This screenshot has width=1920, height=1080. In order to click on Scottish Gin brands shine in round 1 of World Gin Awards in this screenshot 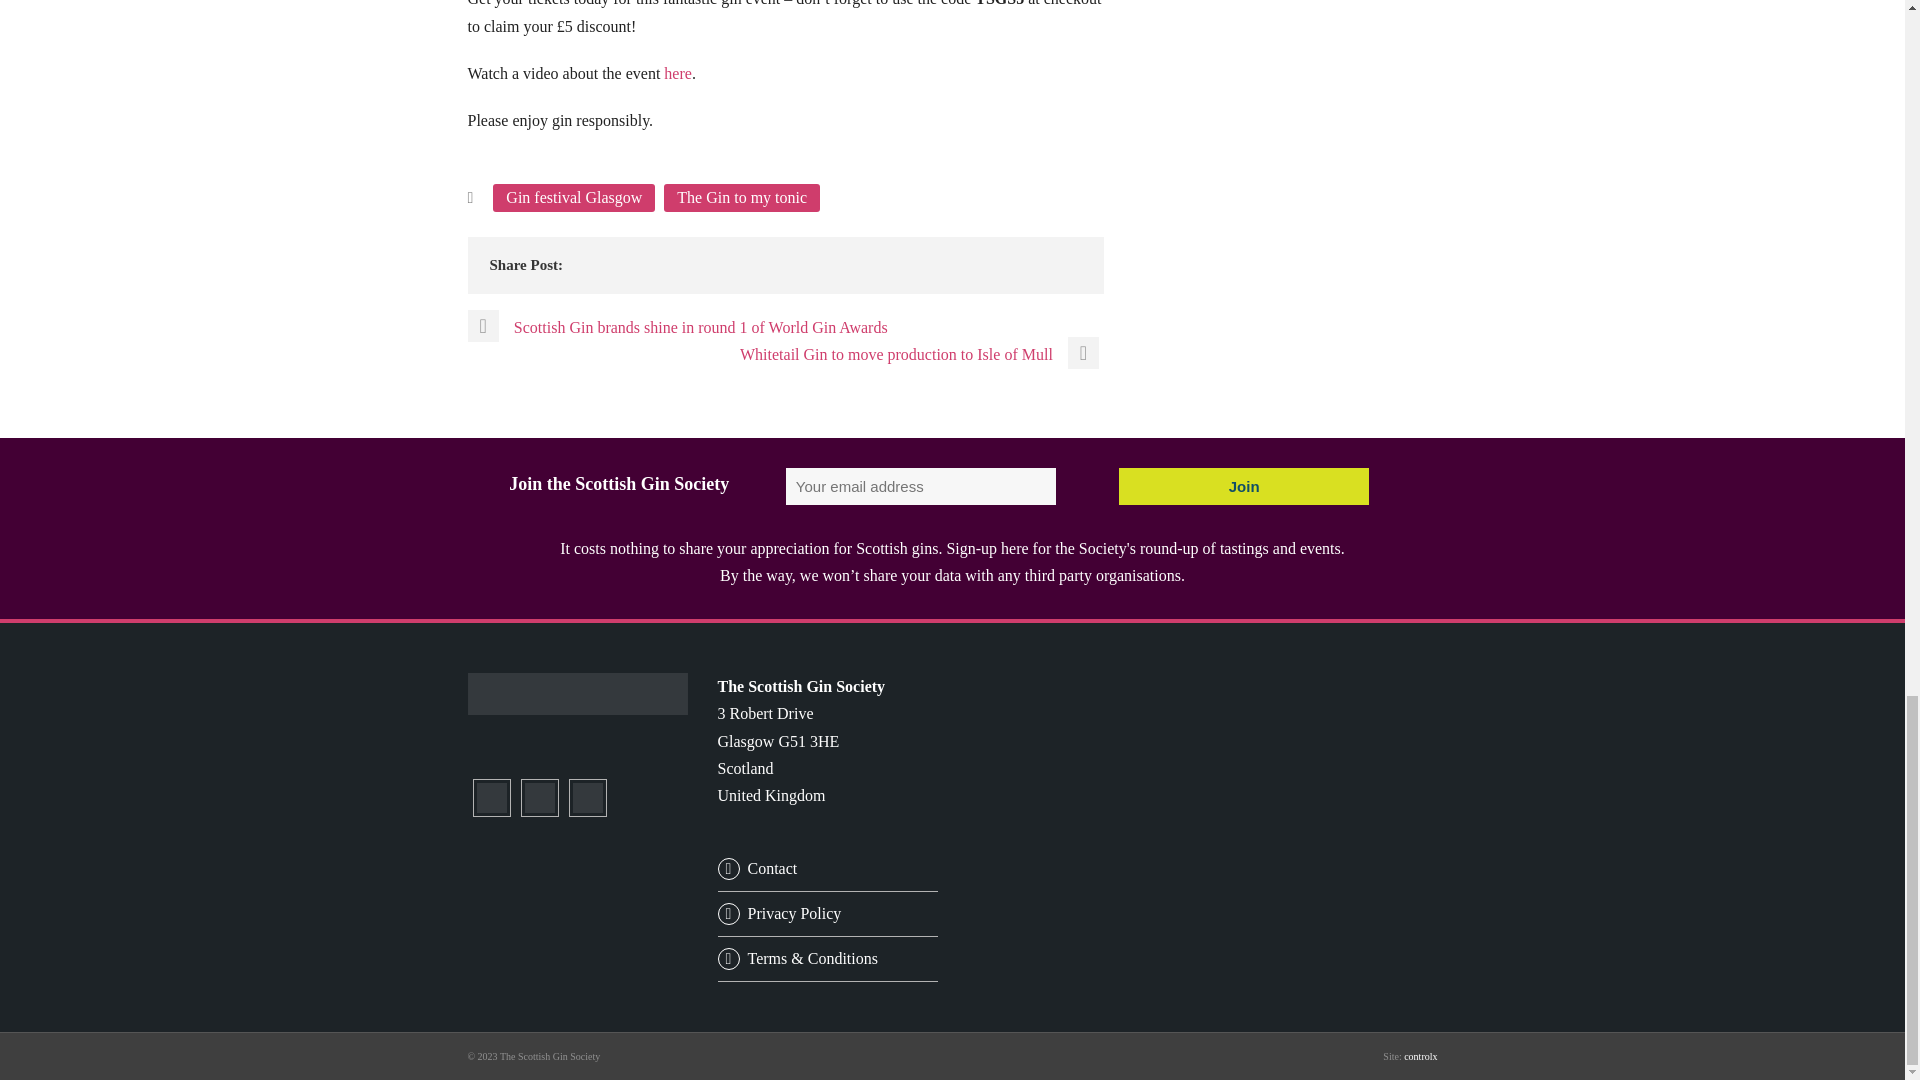, I will do `click(678, 326)`.